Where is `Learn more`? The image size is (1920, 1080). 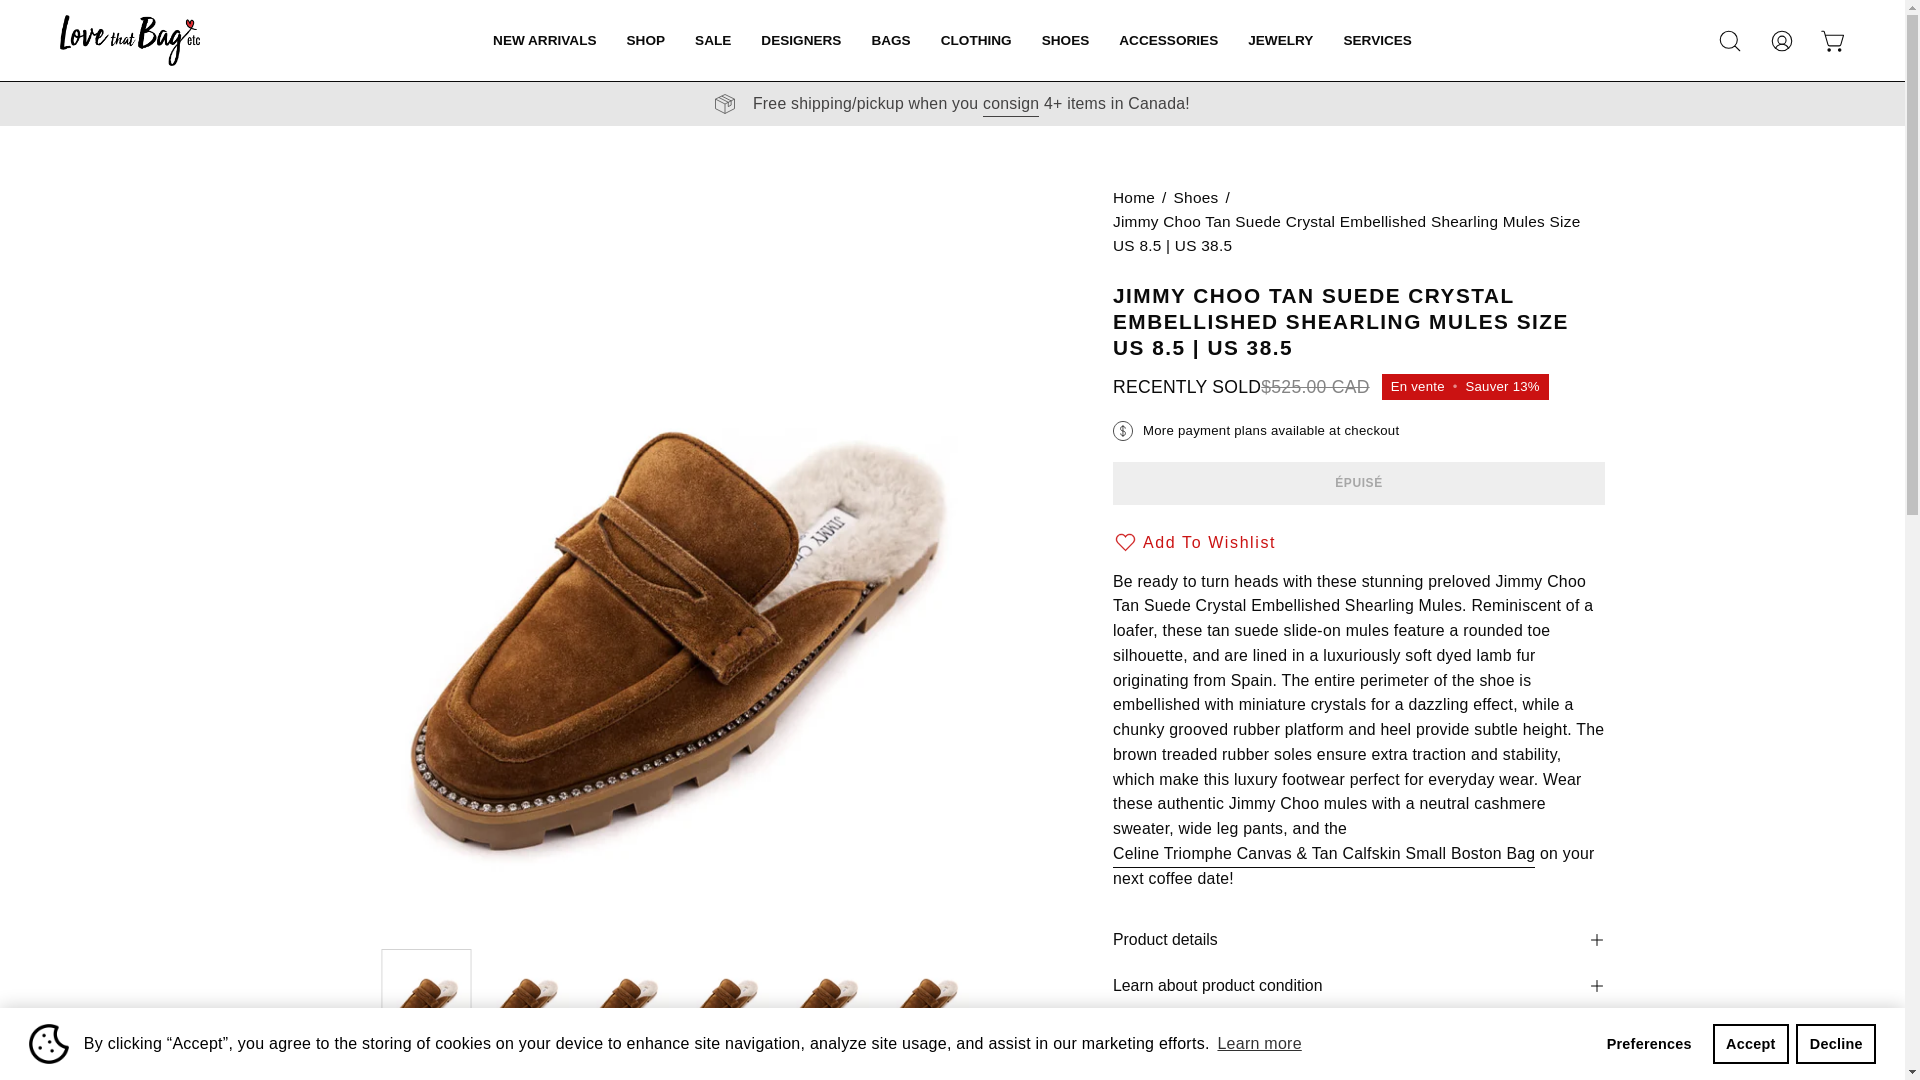 Learn more is located at coordinates (1259, 1044).